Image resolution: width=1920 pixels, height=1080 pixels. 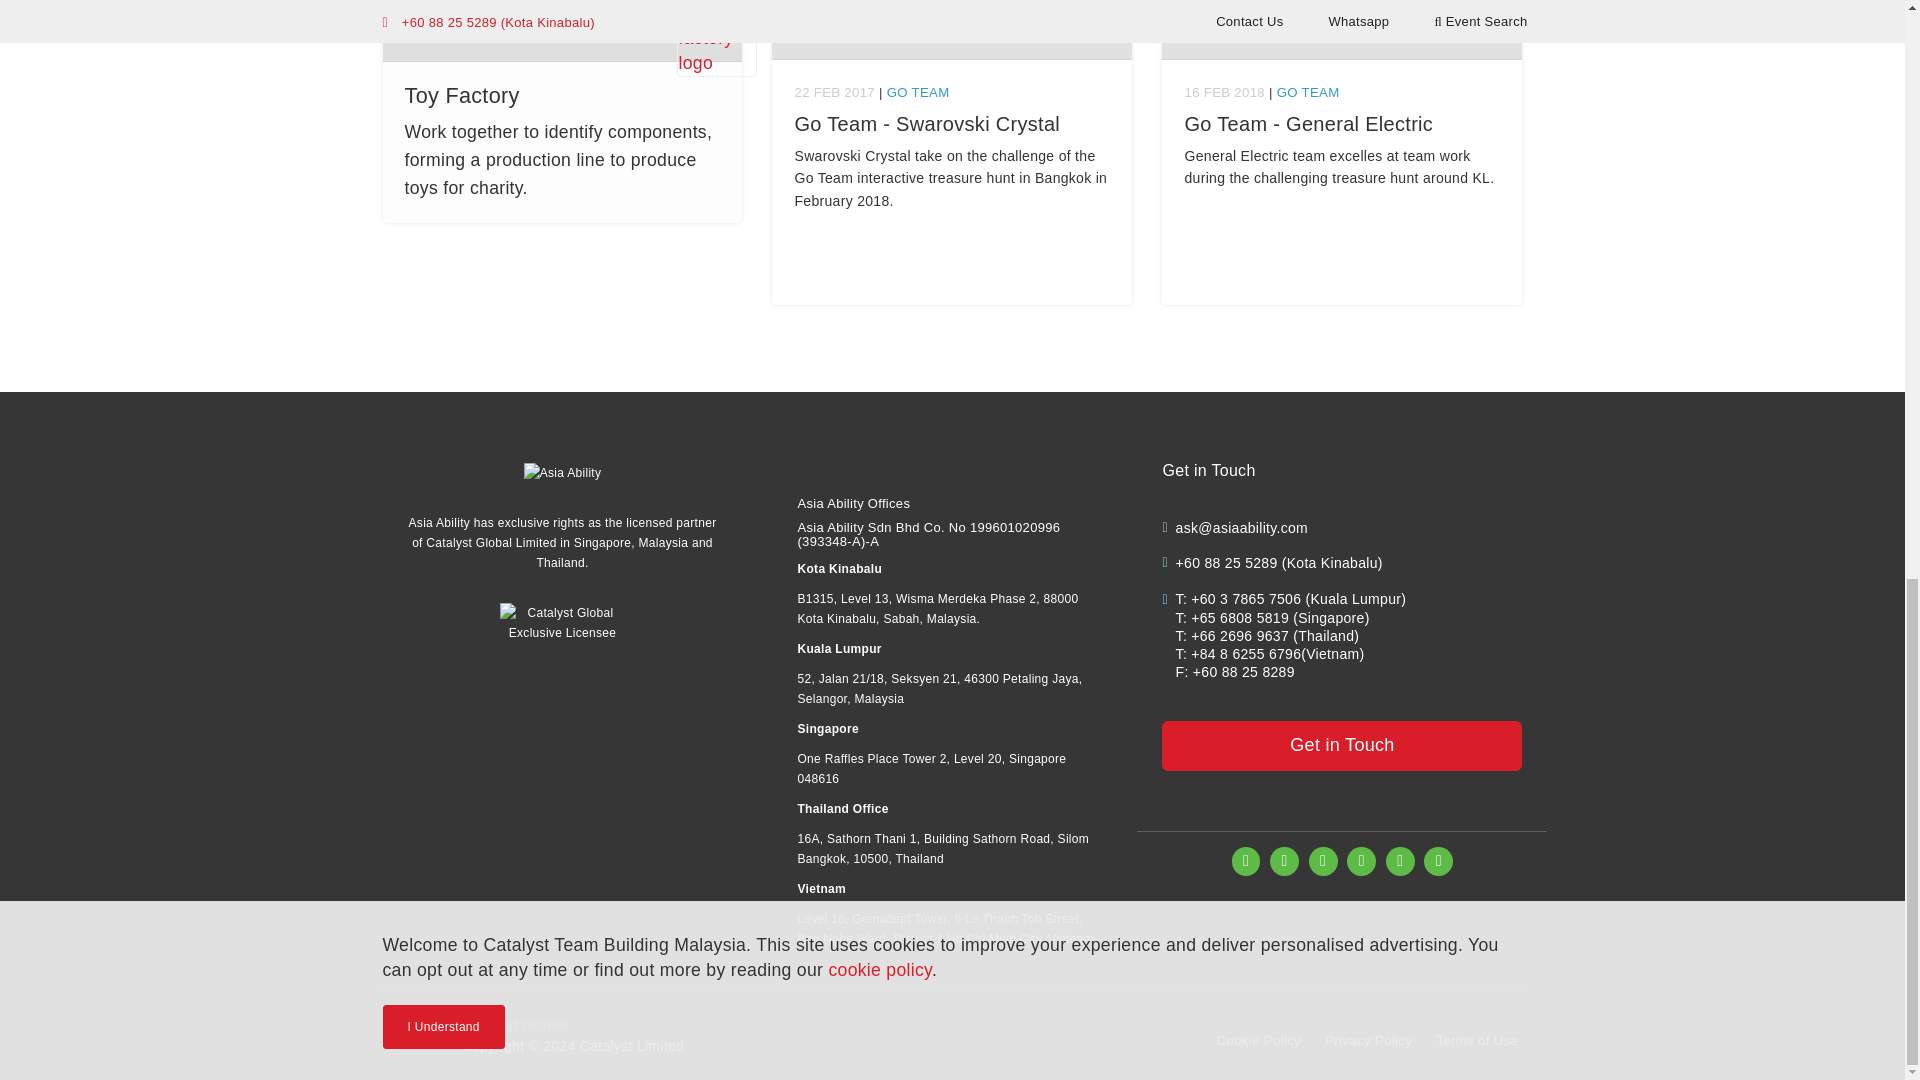 I want to click on Find us on Facebook, so click(x=1246, y=860).